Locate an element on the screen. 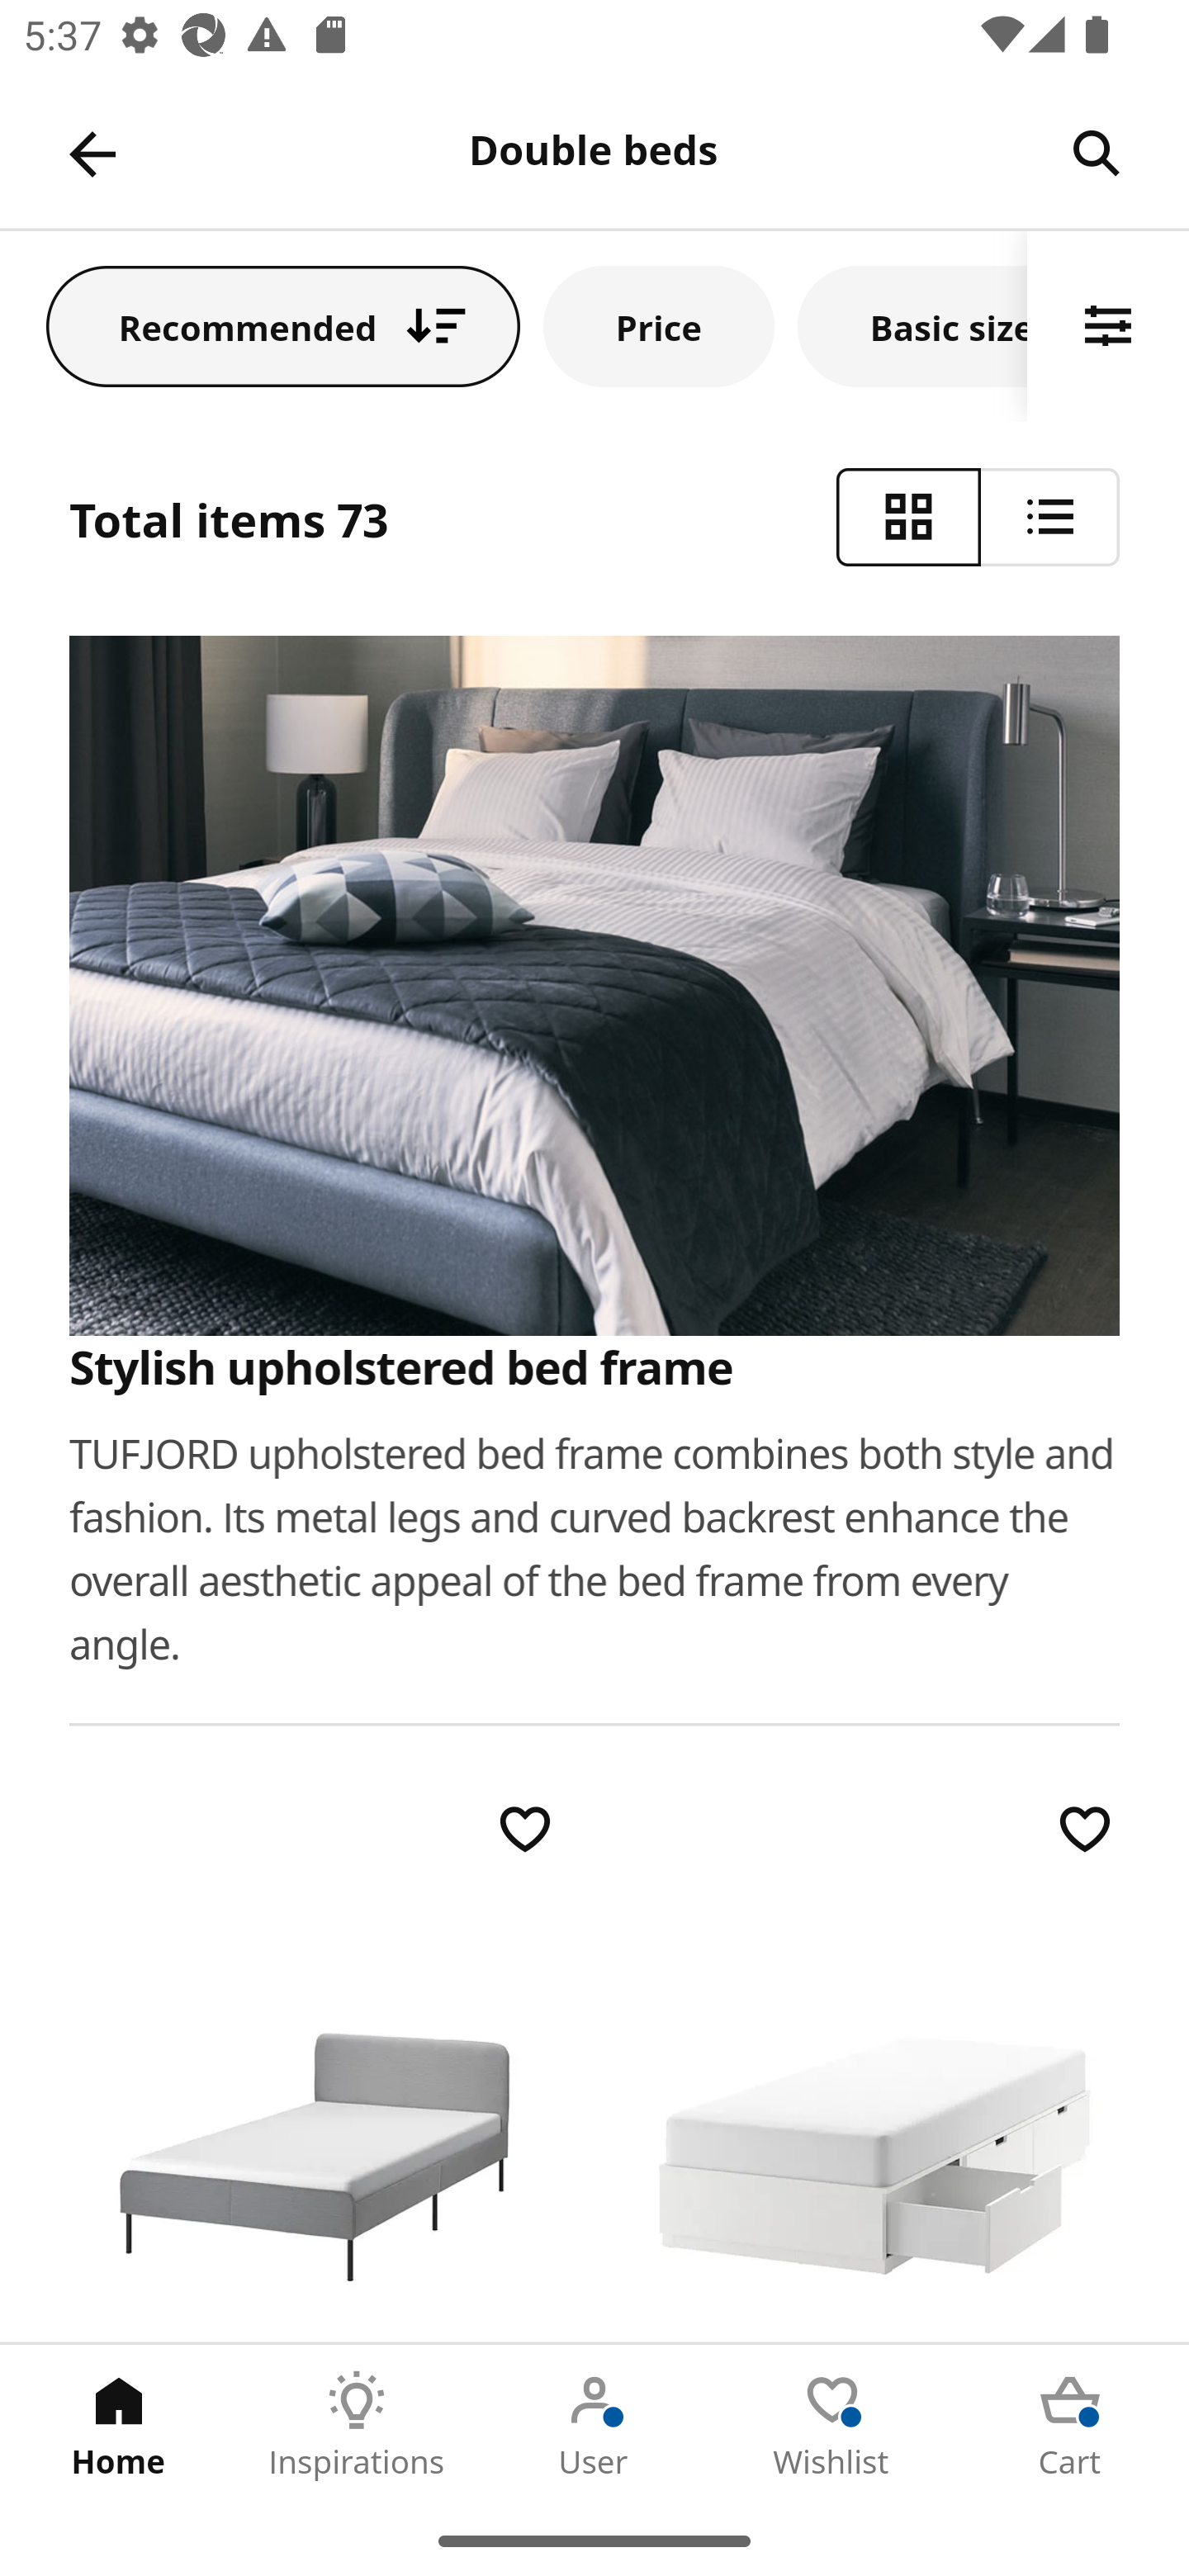 The image size is (1189, 2576). Home
Tab 1 of 5 is located at coordinates (119, 2425).